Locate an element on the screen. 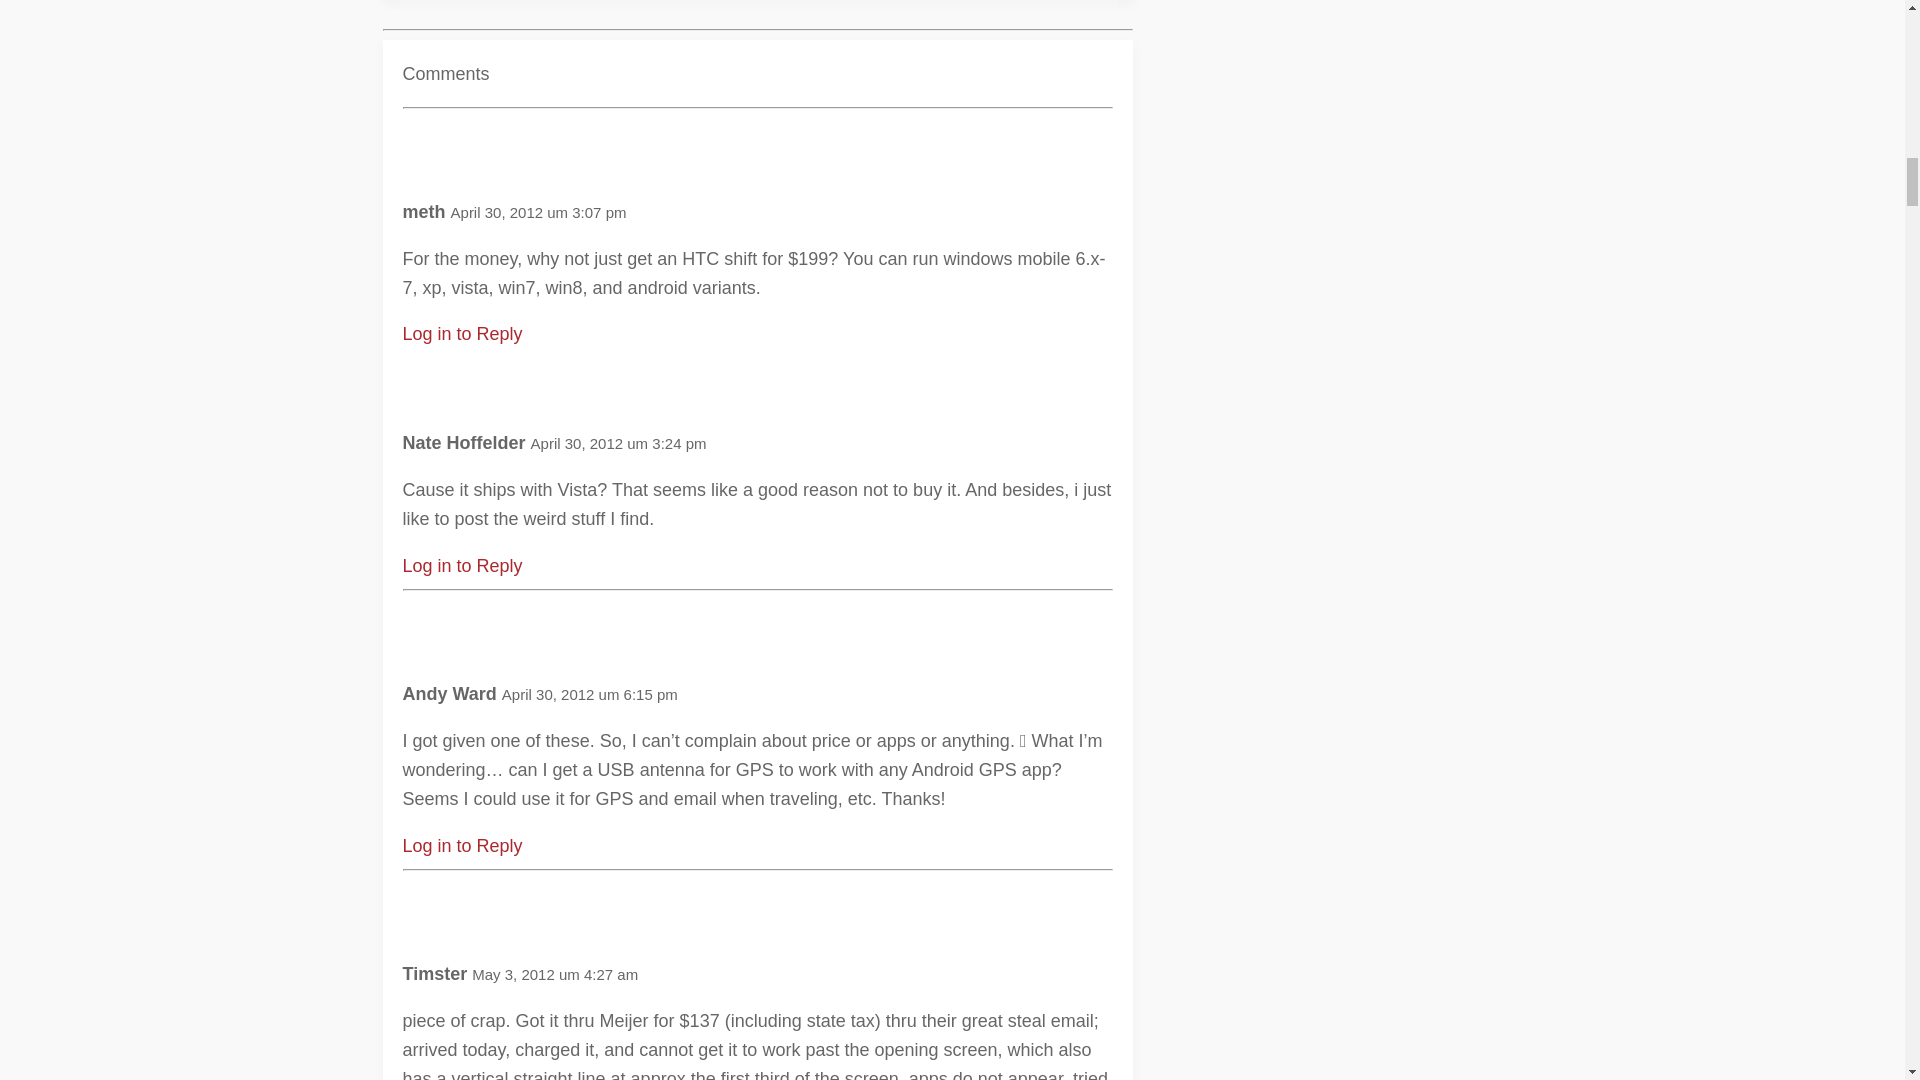 The image size is (1920, 1080). Log in to Reply is located at coordinates (462, 566).